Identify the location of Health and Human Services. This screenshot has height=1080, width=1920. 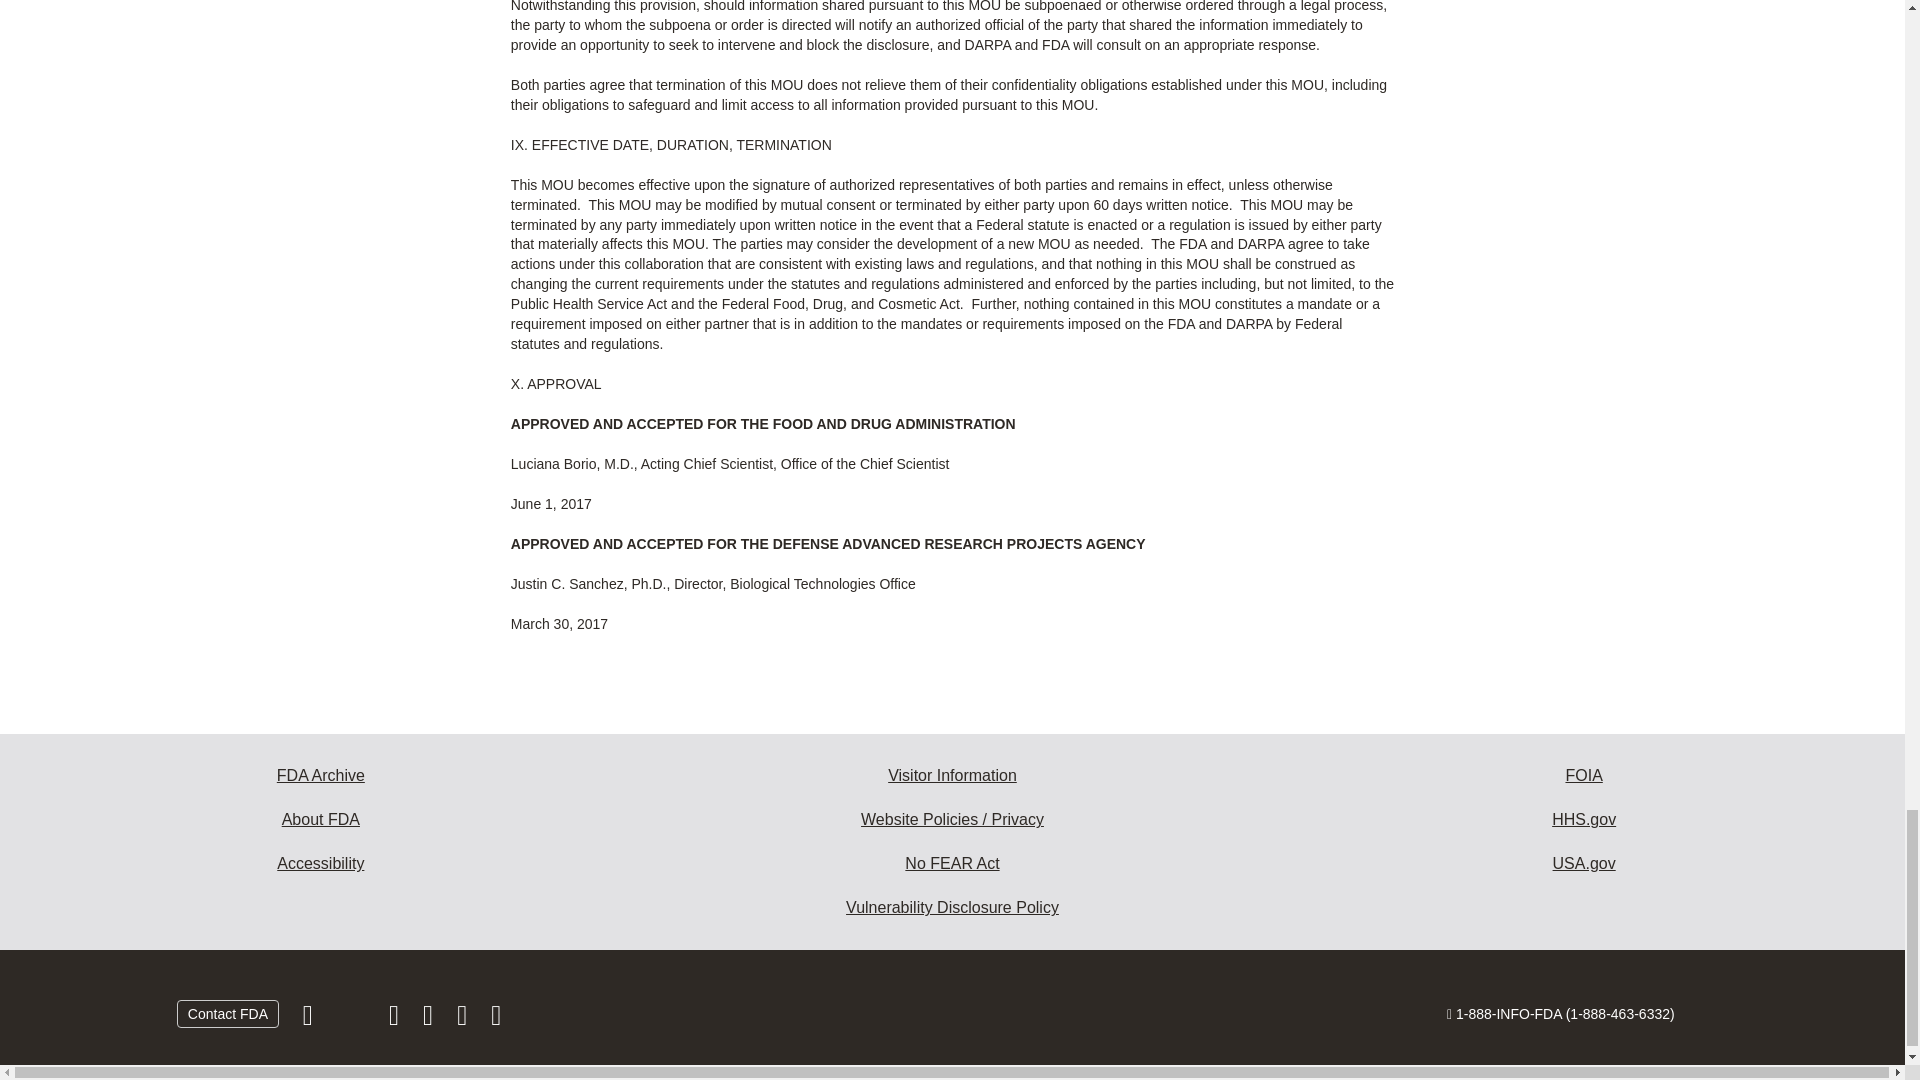
(1584, 820).